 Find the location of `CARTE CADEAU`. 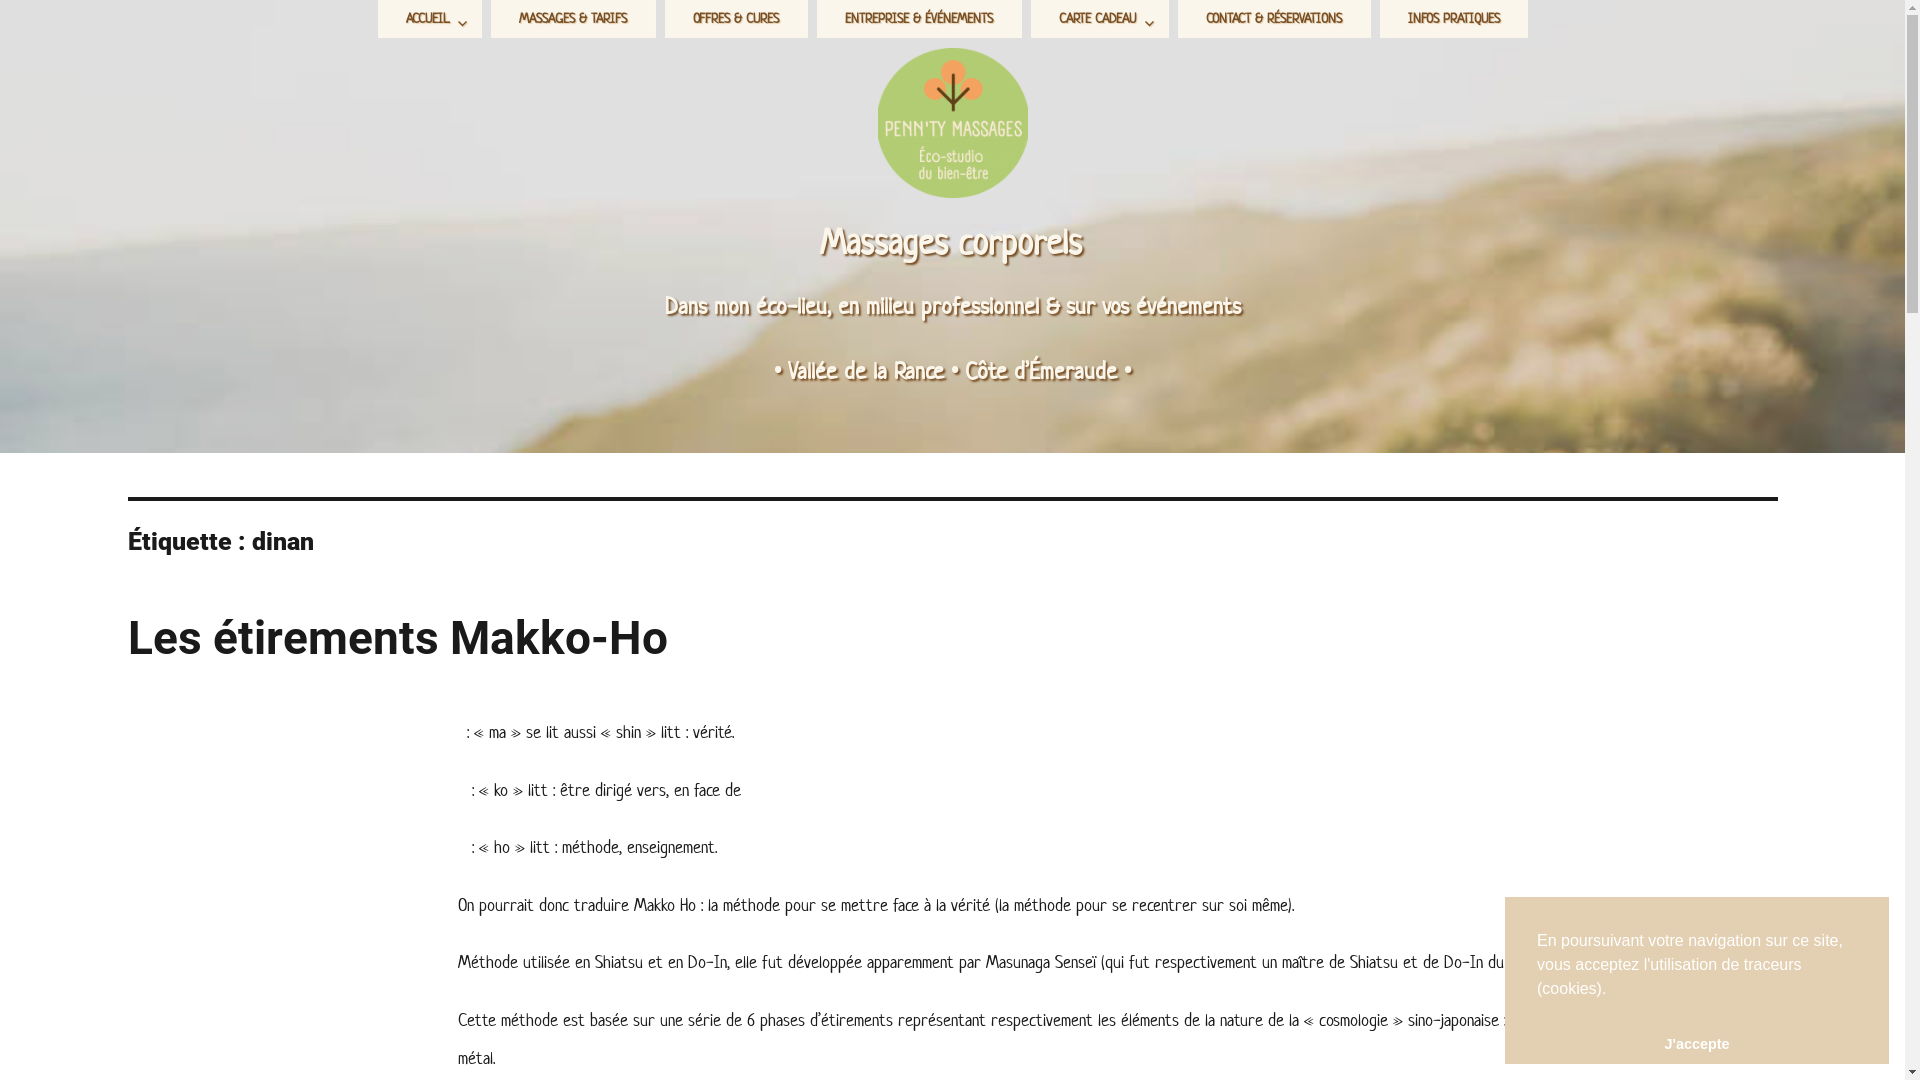

CARTE CADEAU is located at coordinates (1100, 19).